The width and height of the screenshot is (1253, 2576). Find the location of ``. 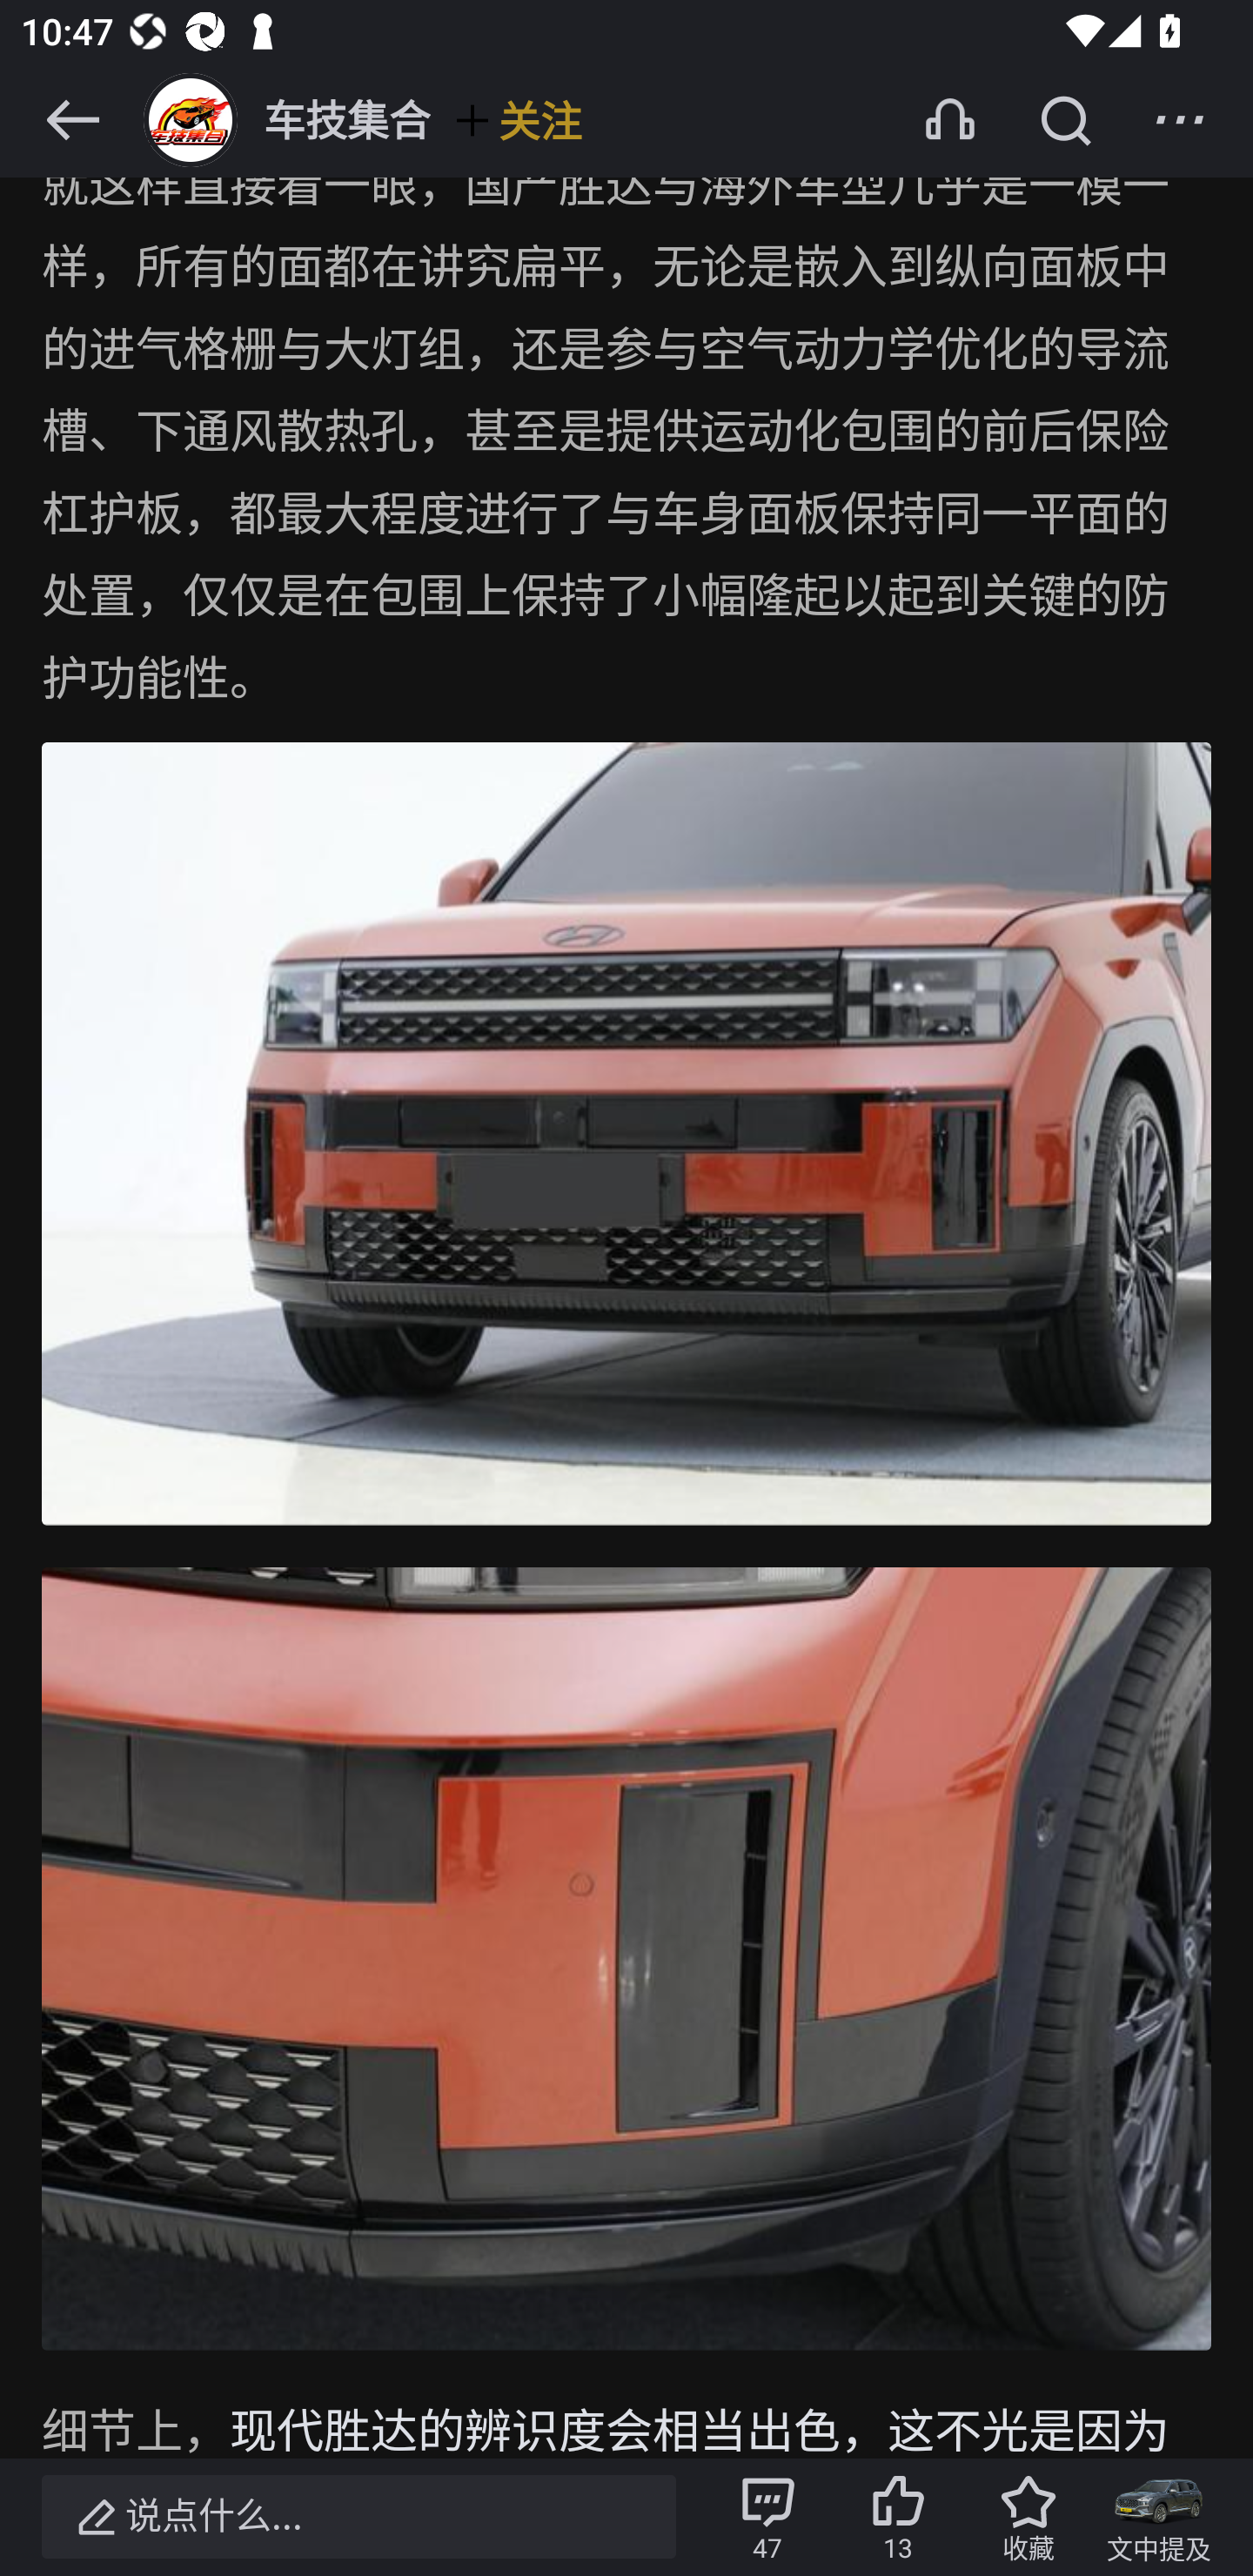

 is located at coordinates (1065, 119).